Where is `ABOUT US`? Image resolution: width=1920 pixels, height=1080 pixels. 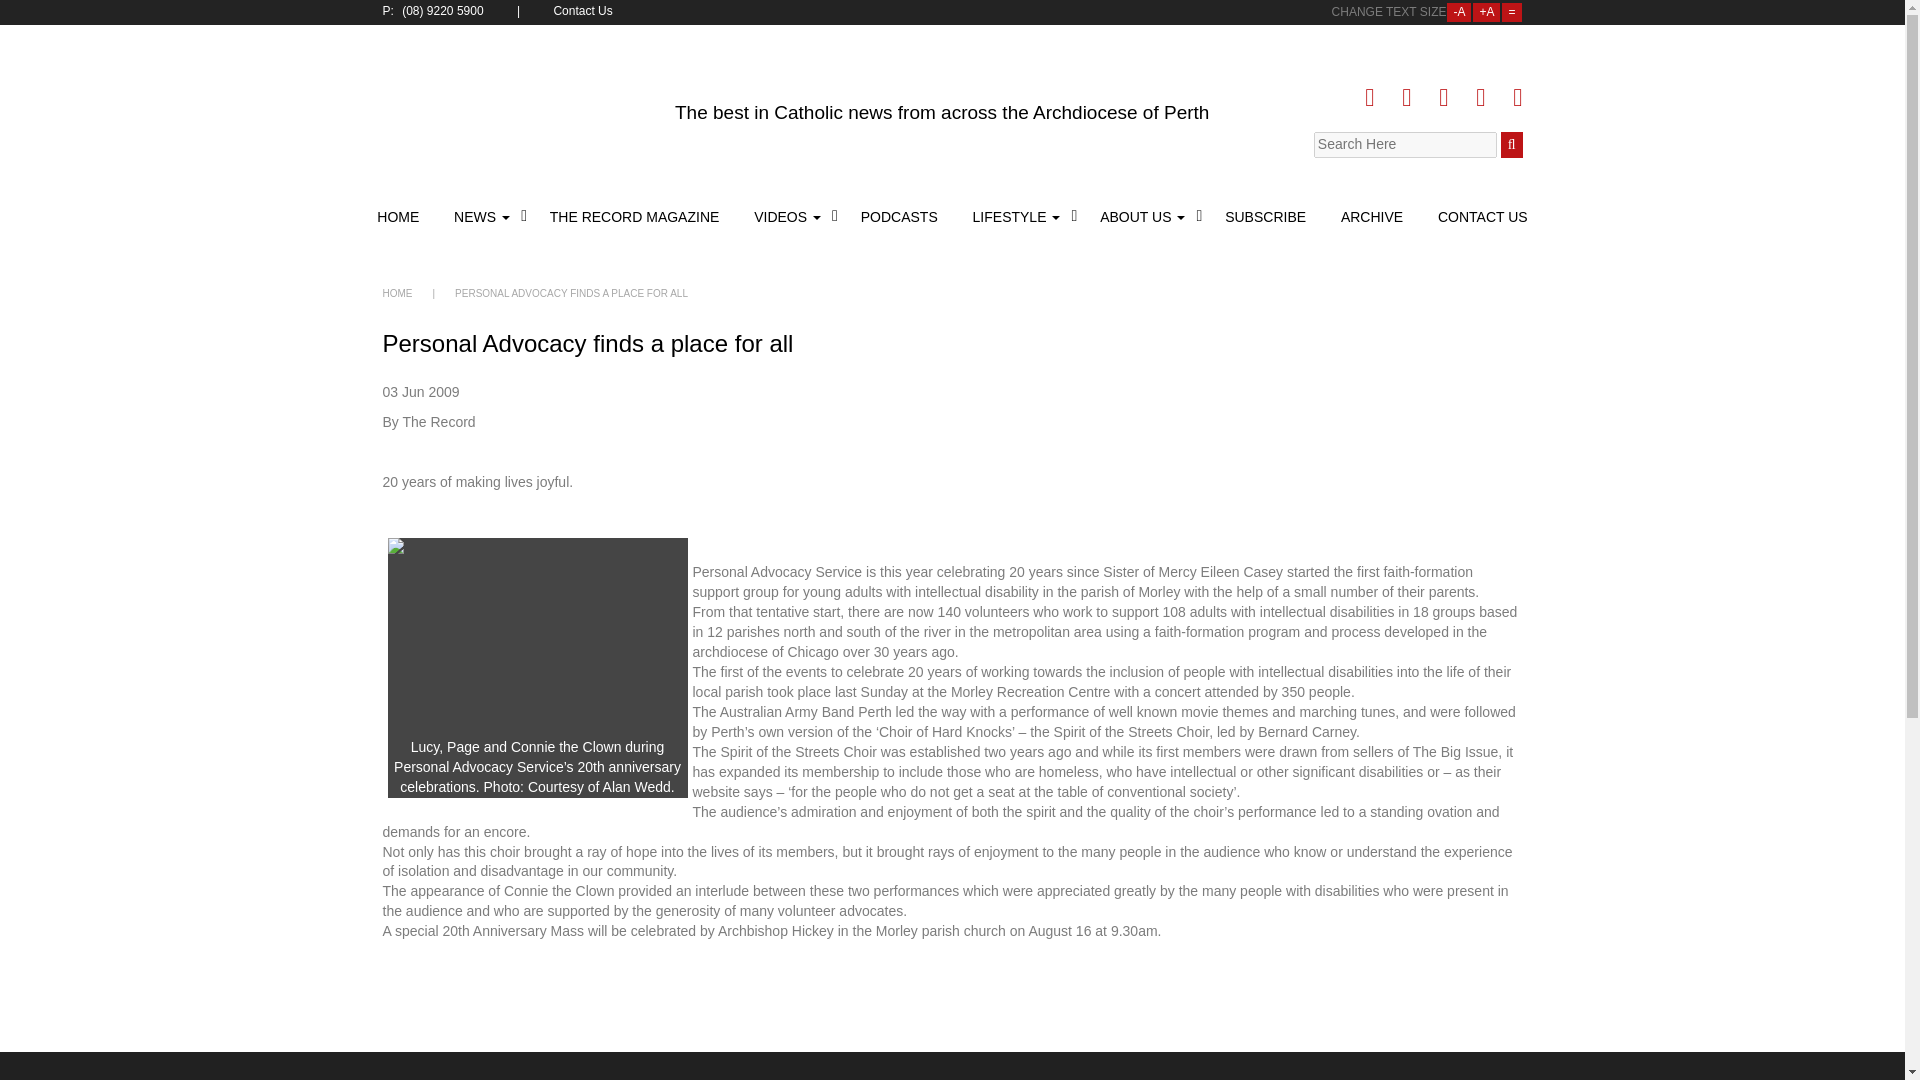
ABOUT US is located at coordinates (1144, 216).